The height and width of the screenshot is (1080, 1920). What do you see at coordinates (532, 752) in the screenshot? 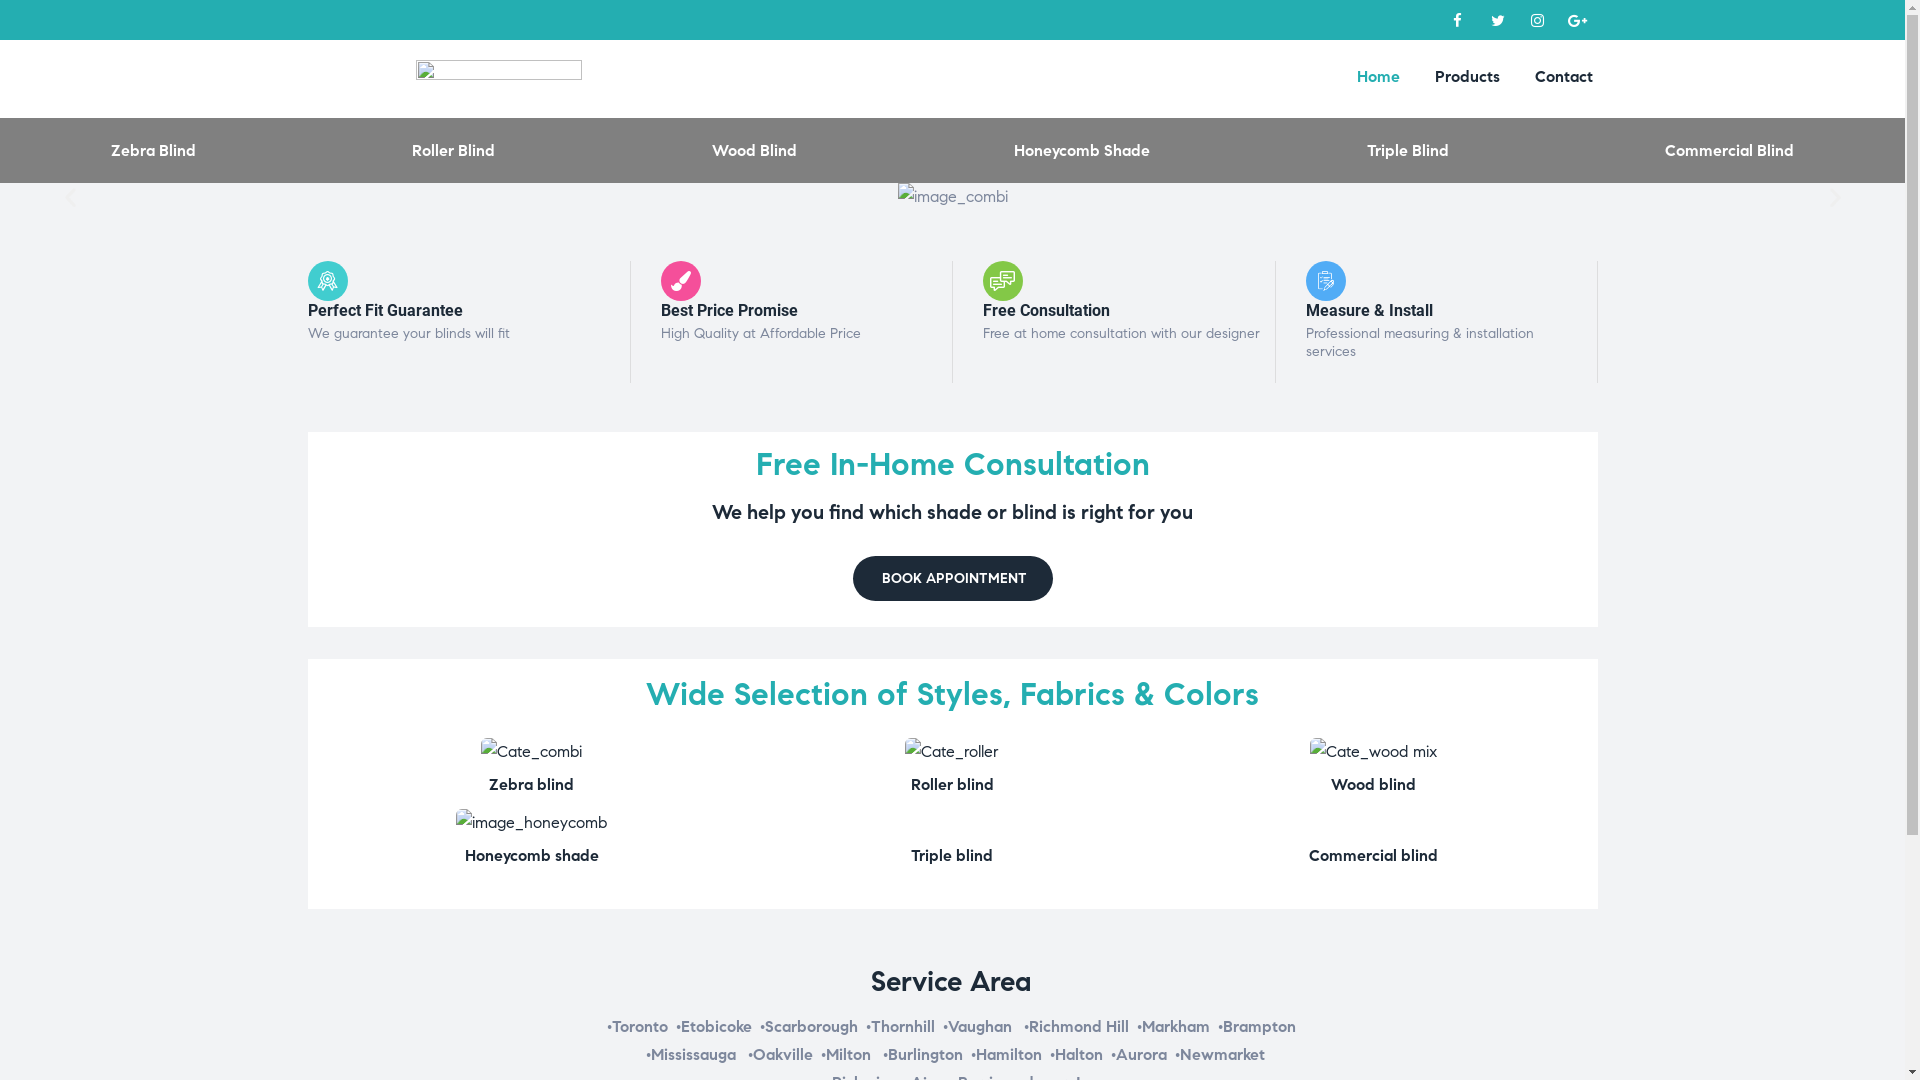
I see `Cate_combi` at bounding box center [532, 752].